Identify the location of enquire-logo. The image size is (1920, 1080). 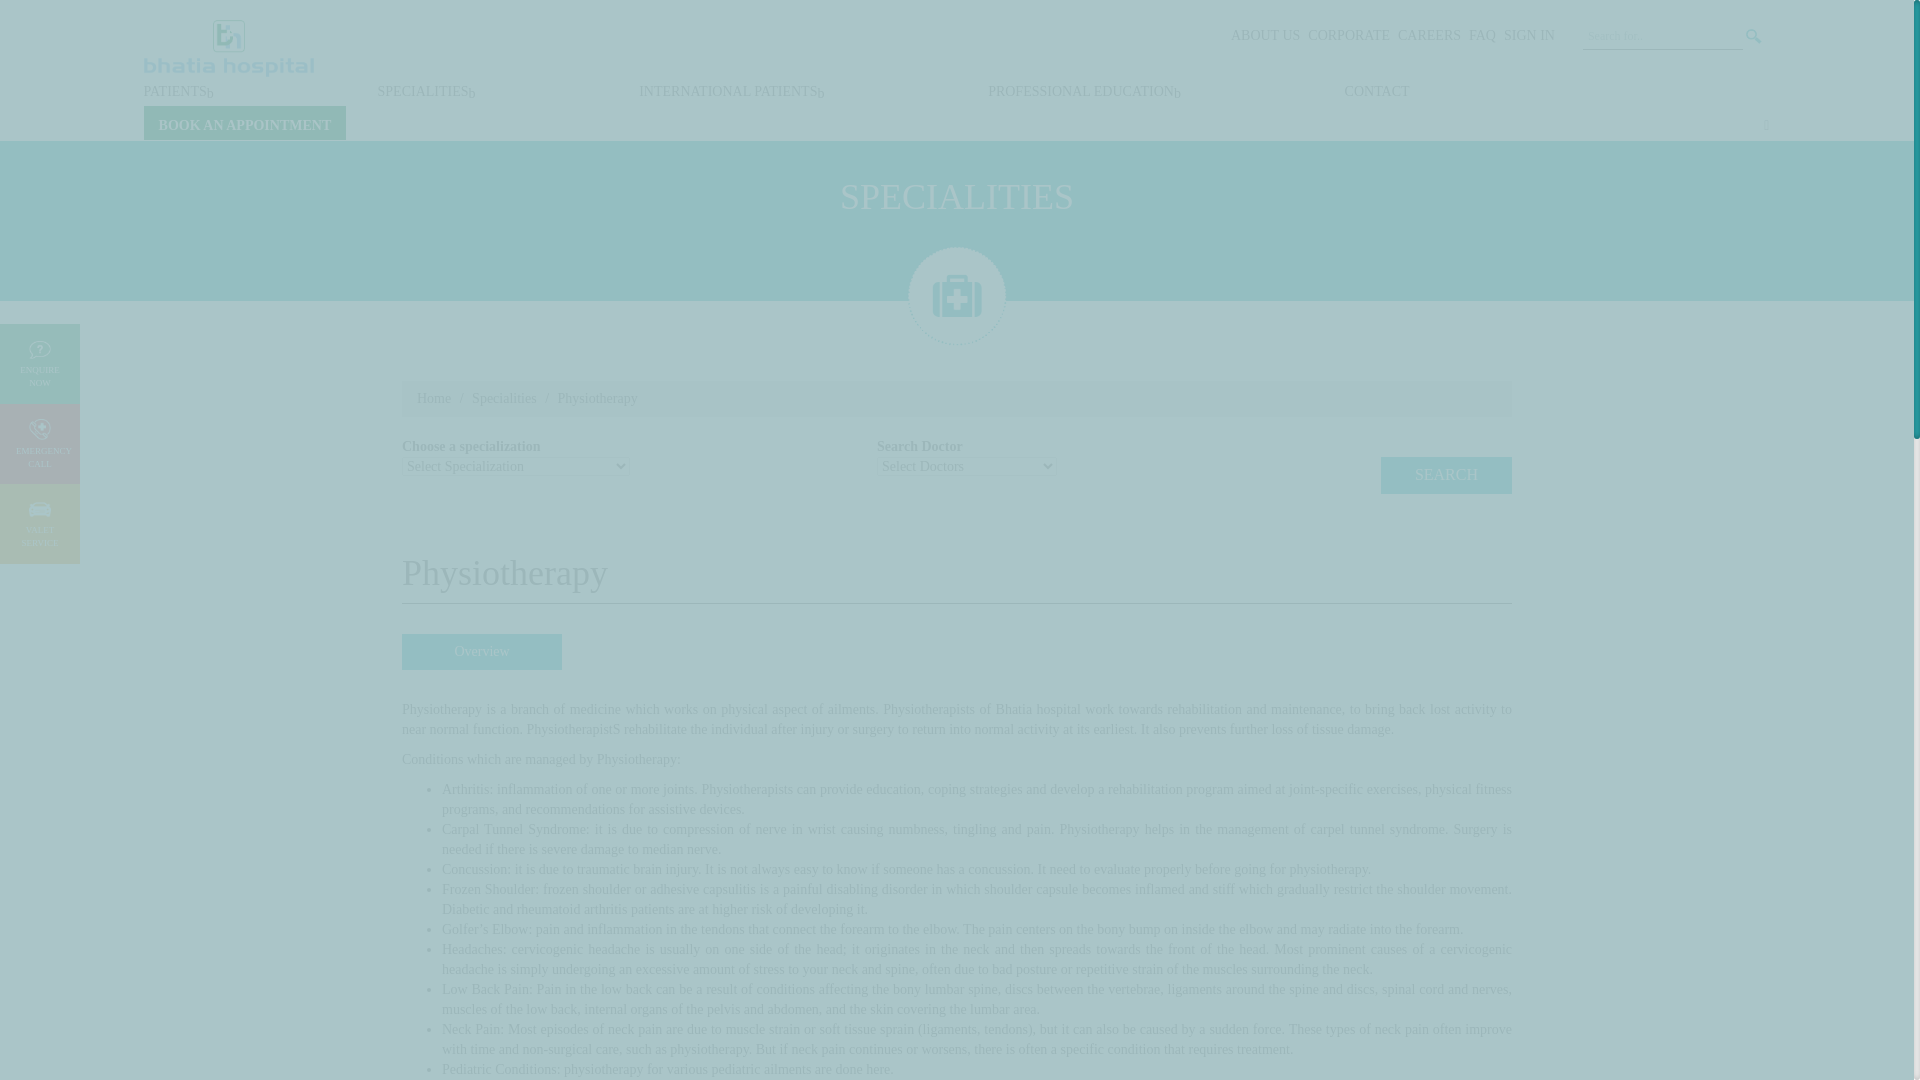
(40, 350).